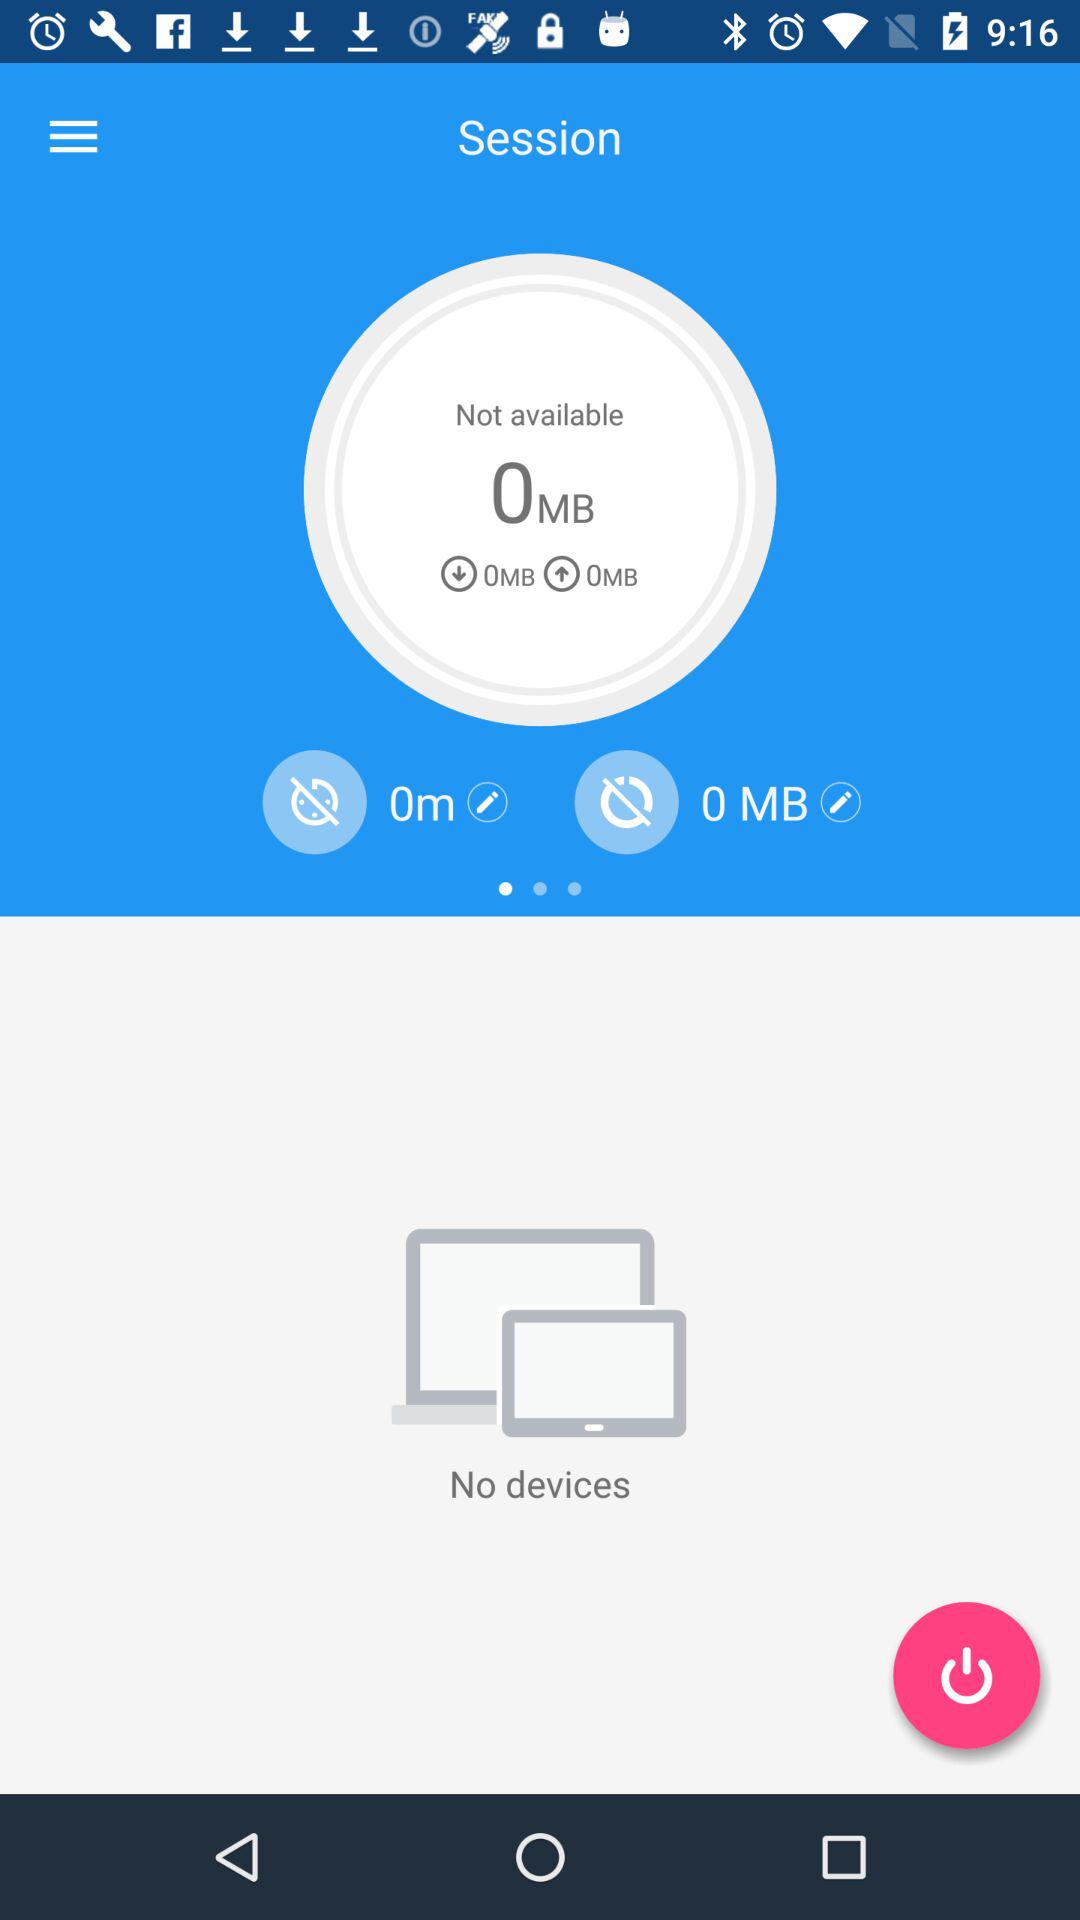  Describe the element at coordinates (840, 802) in the screenshot. I see `edit mb limit` at that location.